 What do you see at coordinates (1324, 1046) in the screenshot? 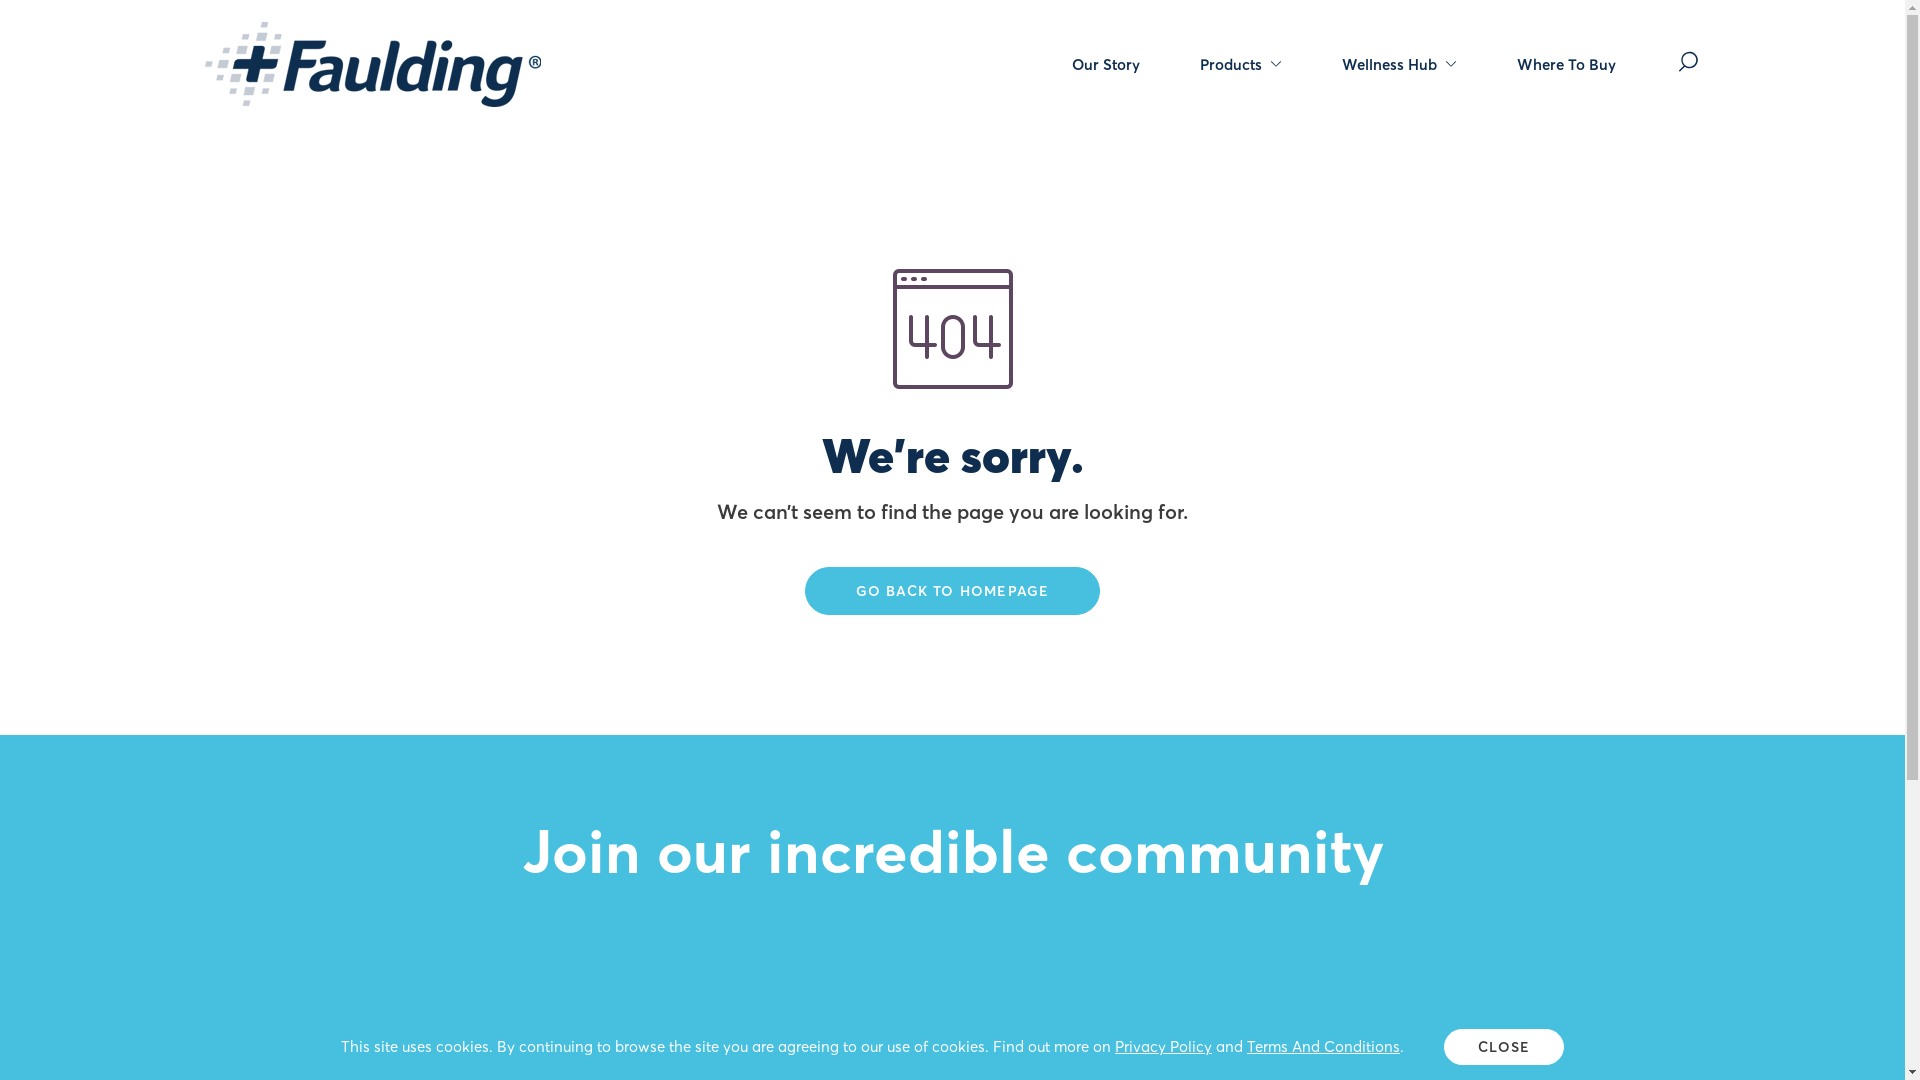
I see `Terms And Conditions` at bounding box center [1324, 1046].